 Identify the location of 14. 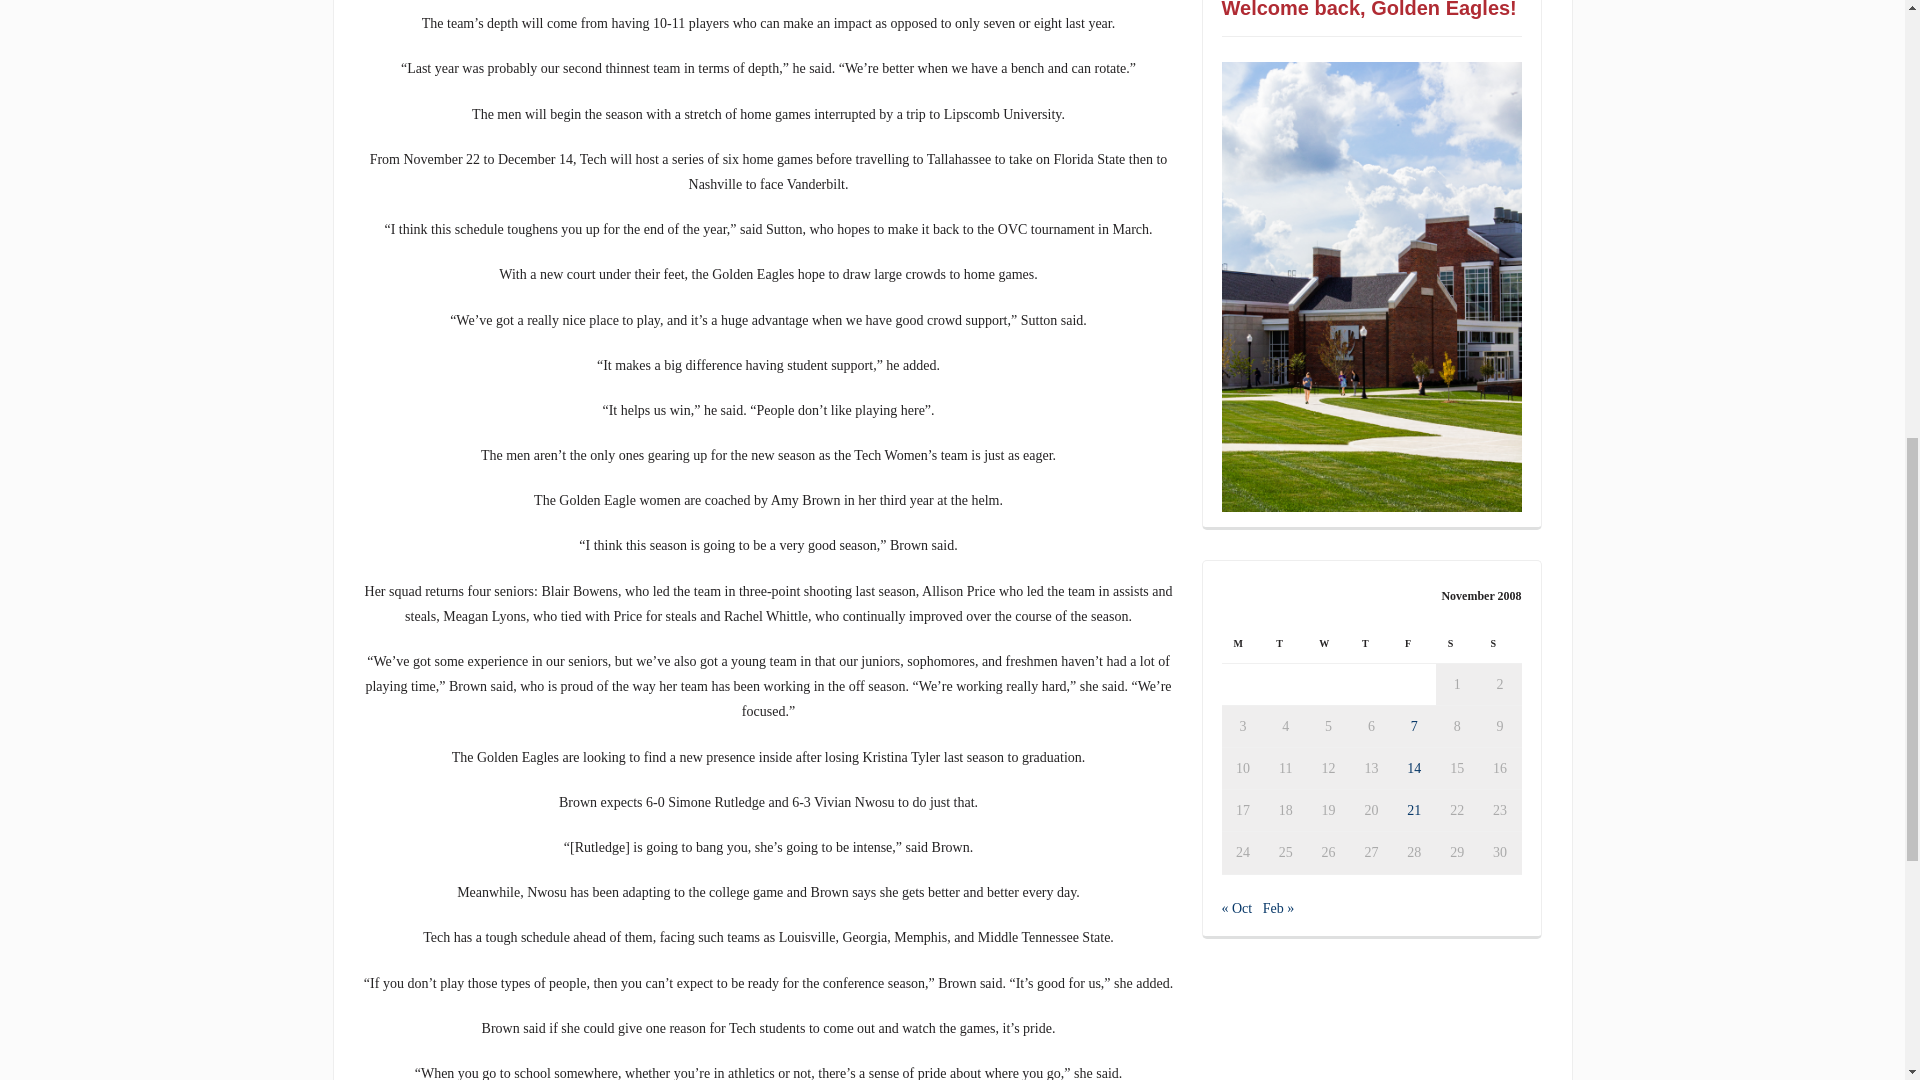
(1414, 768).